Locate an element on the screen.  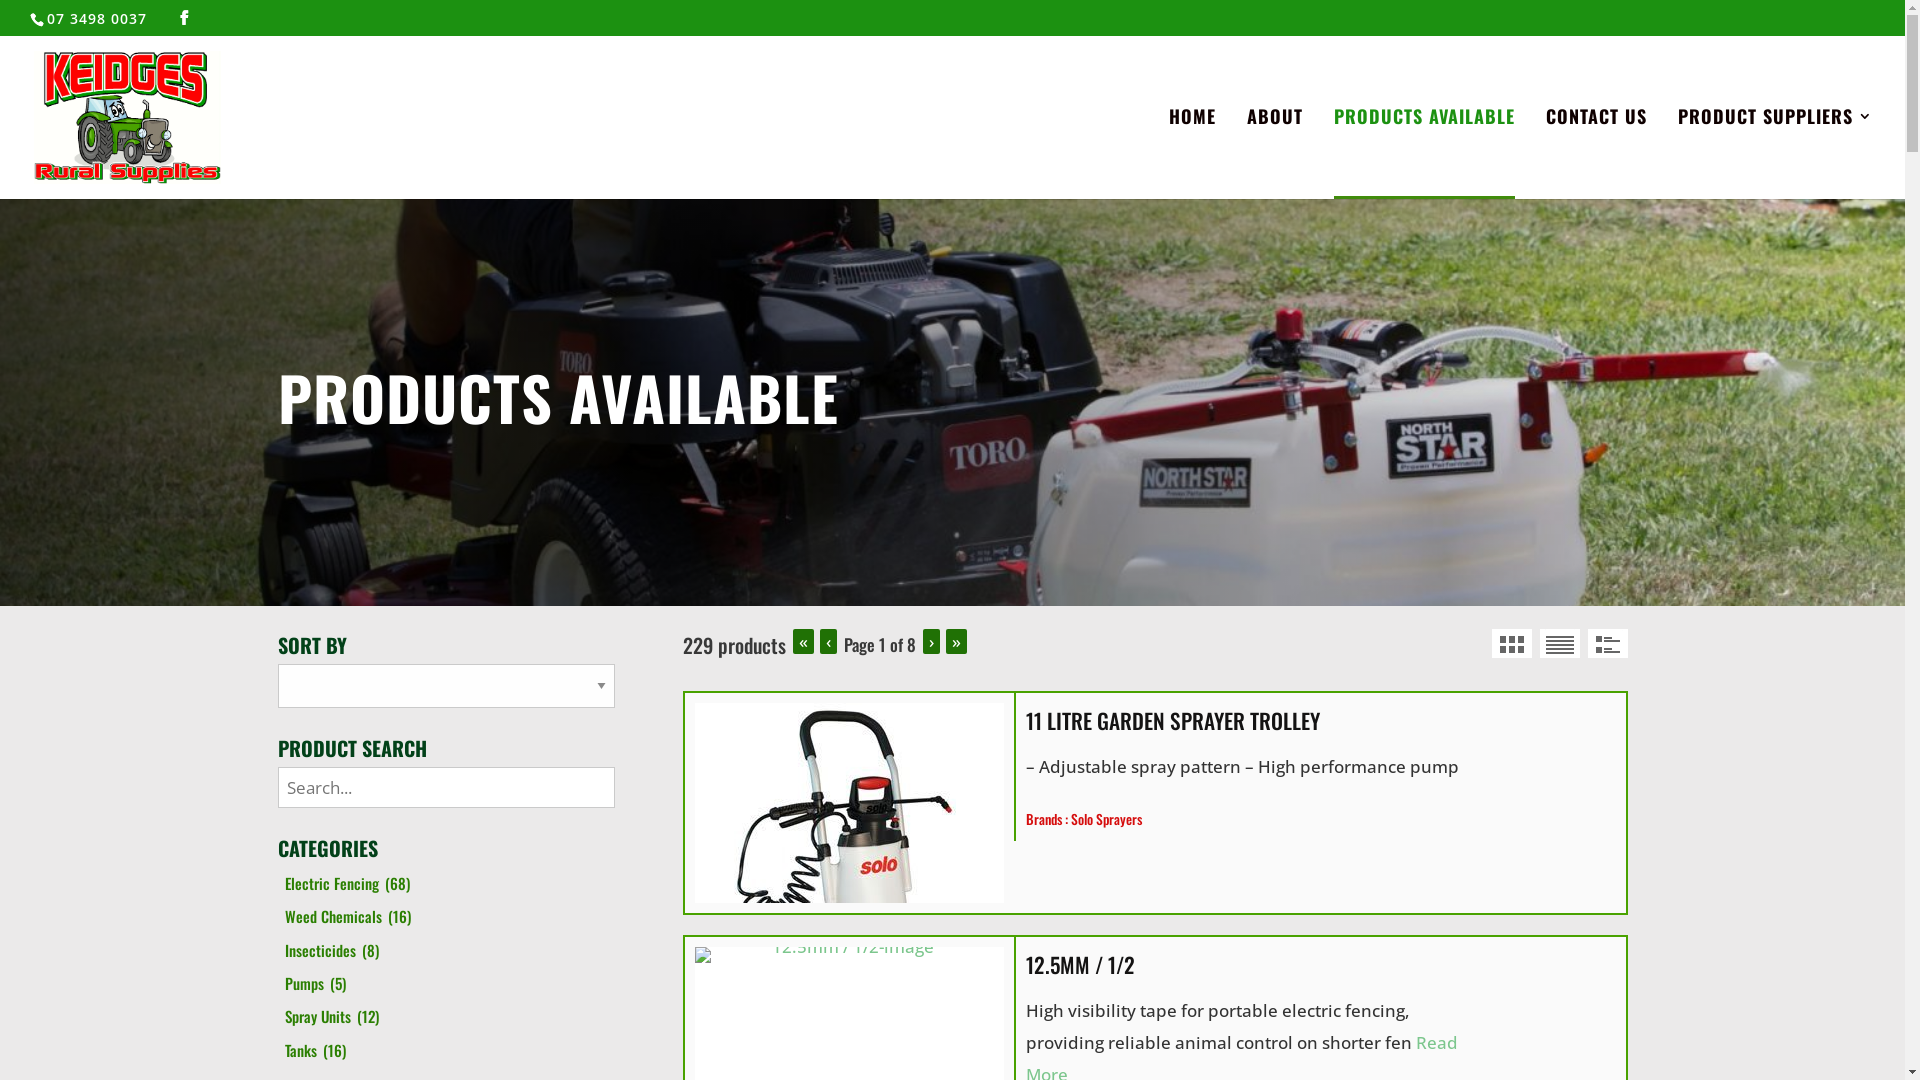
ABOUT is located at coordinates (1275, 152).